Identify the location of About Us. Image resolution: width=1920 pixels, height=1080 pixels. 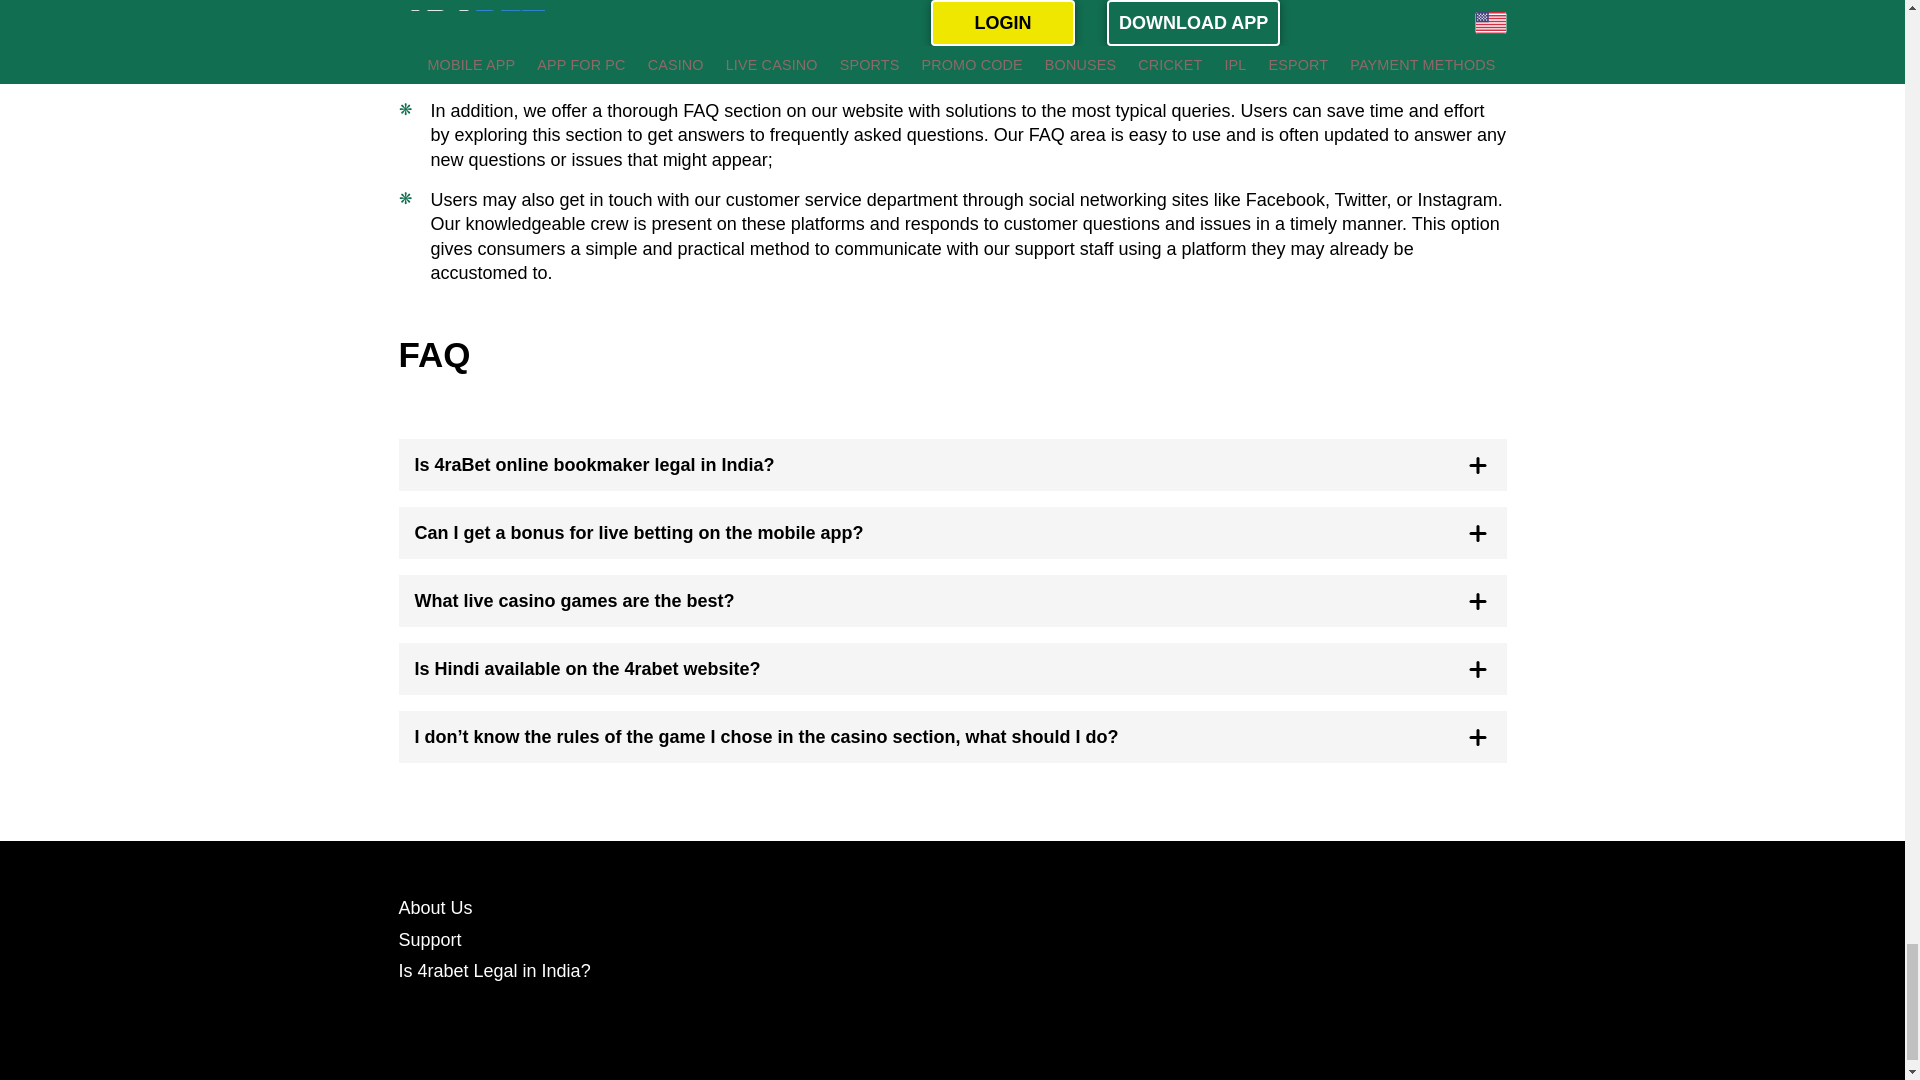
(434, 908).